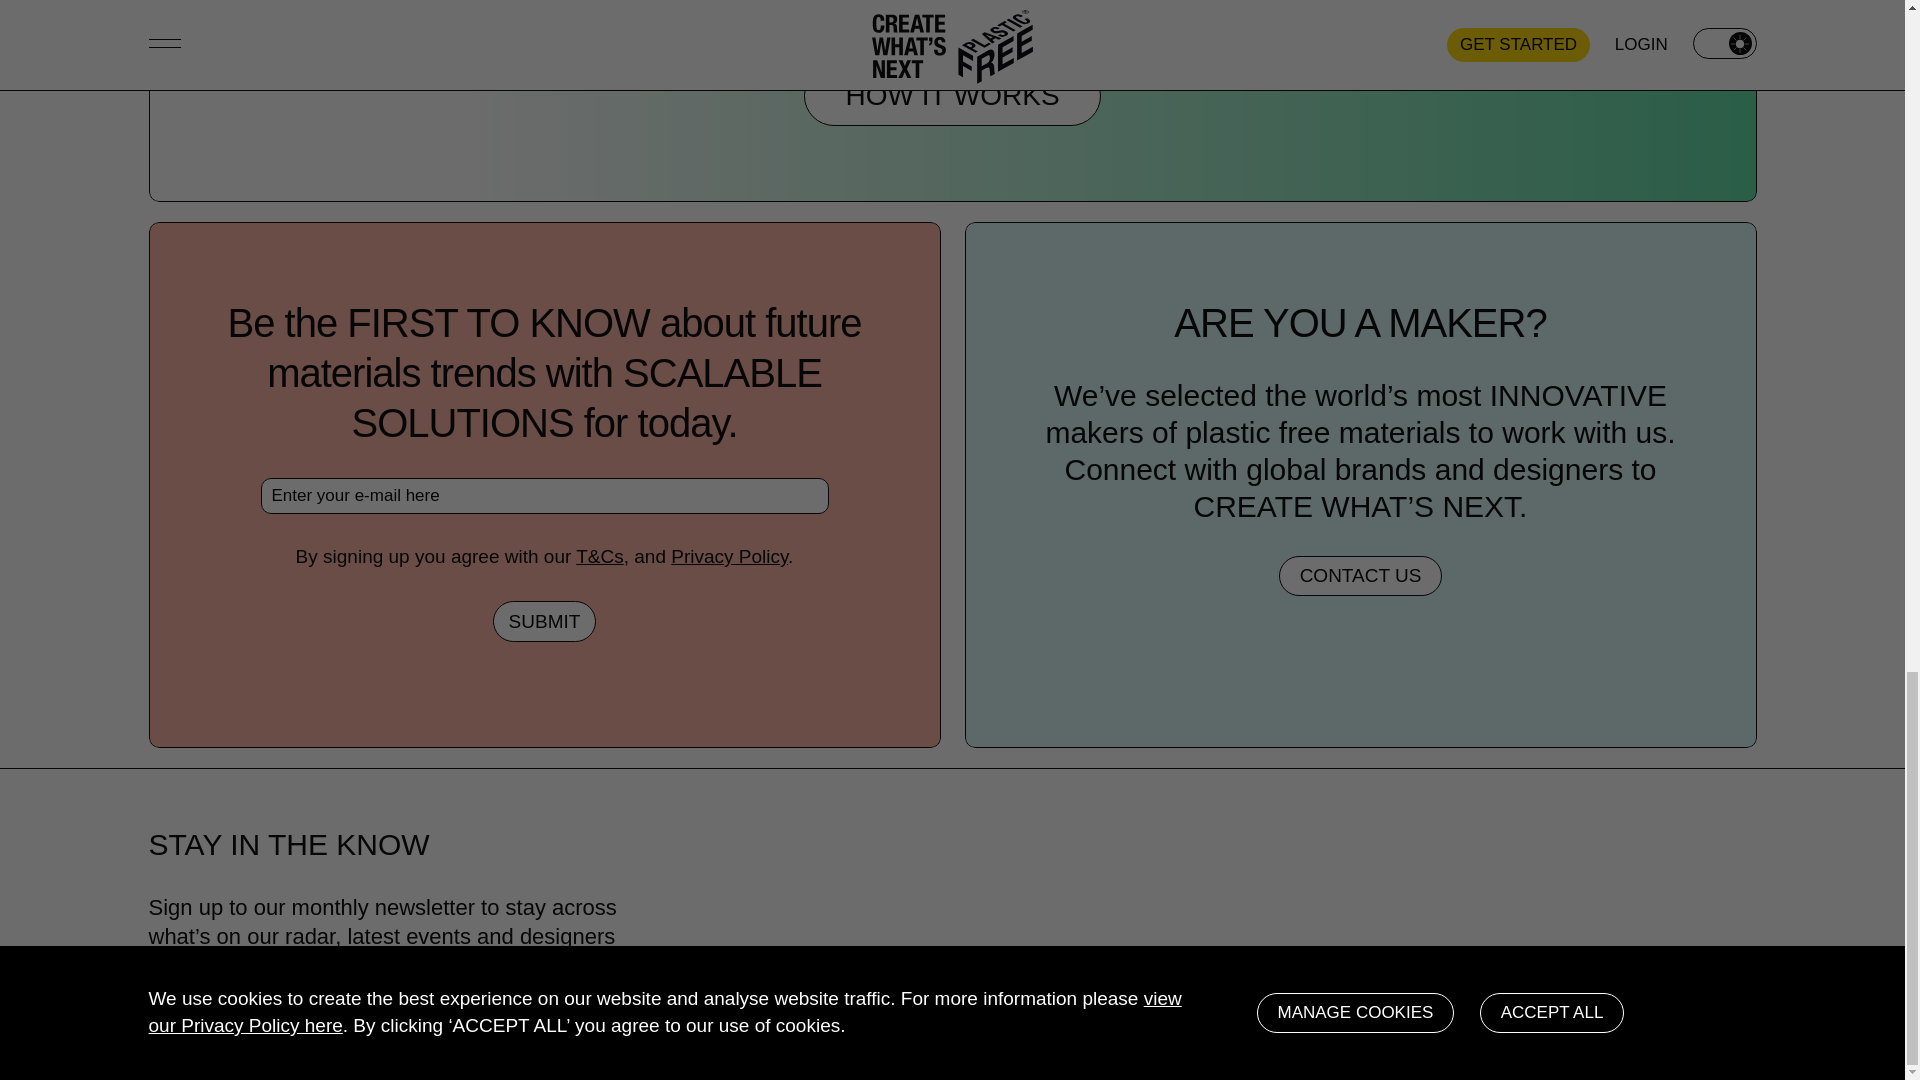 This screenshot has height=1080, width=1920. Describe the element at coordinates (545, 620) in the screenshot. I see `SUBMIT` at that location.